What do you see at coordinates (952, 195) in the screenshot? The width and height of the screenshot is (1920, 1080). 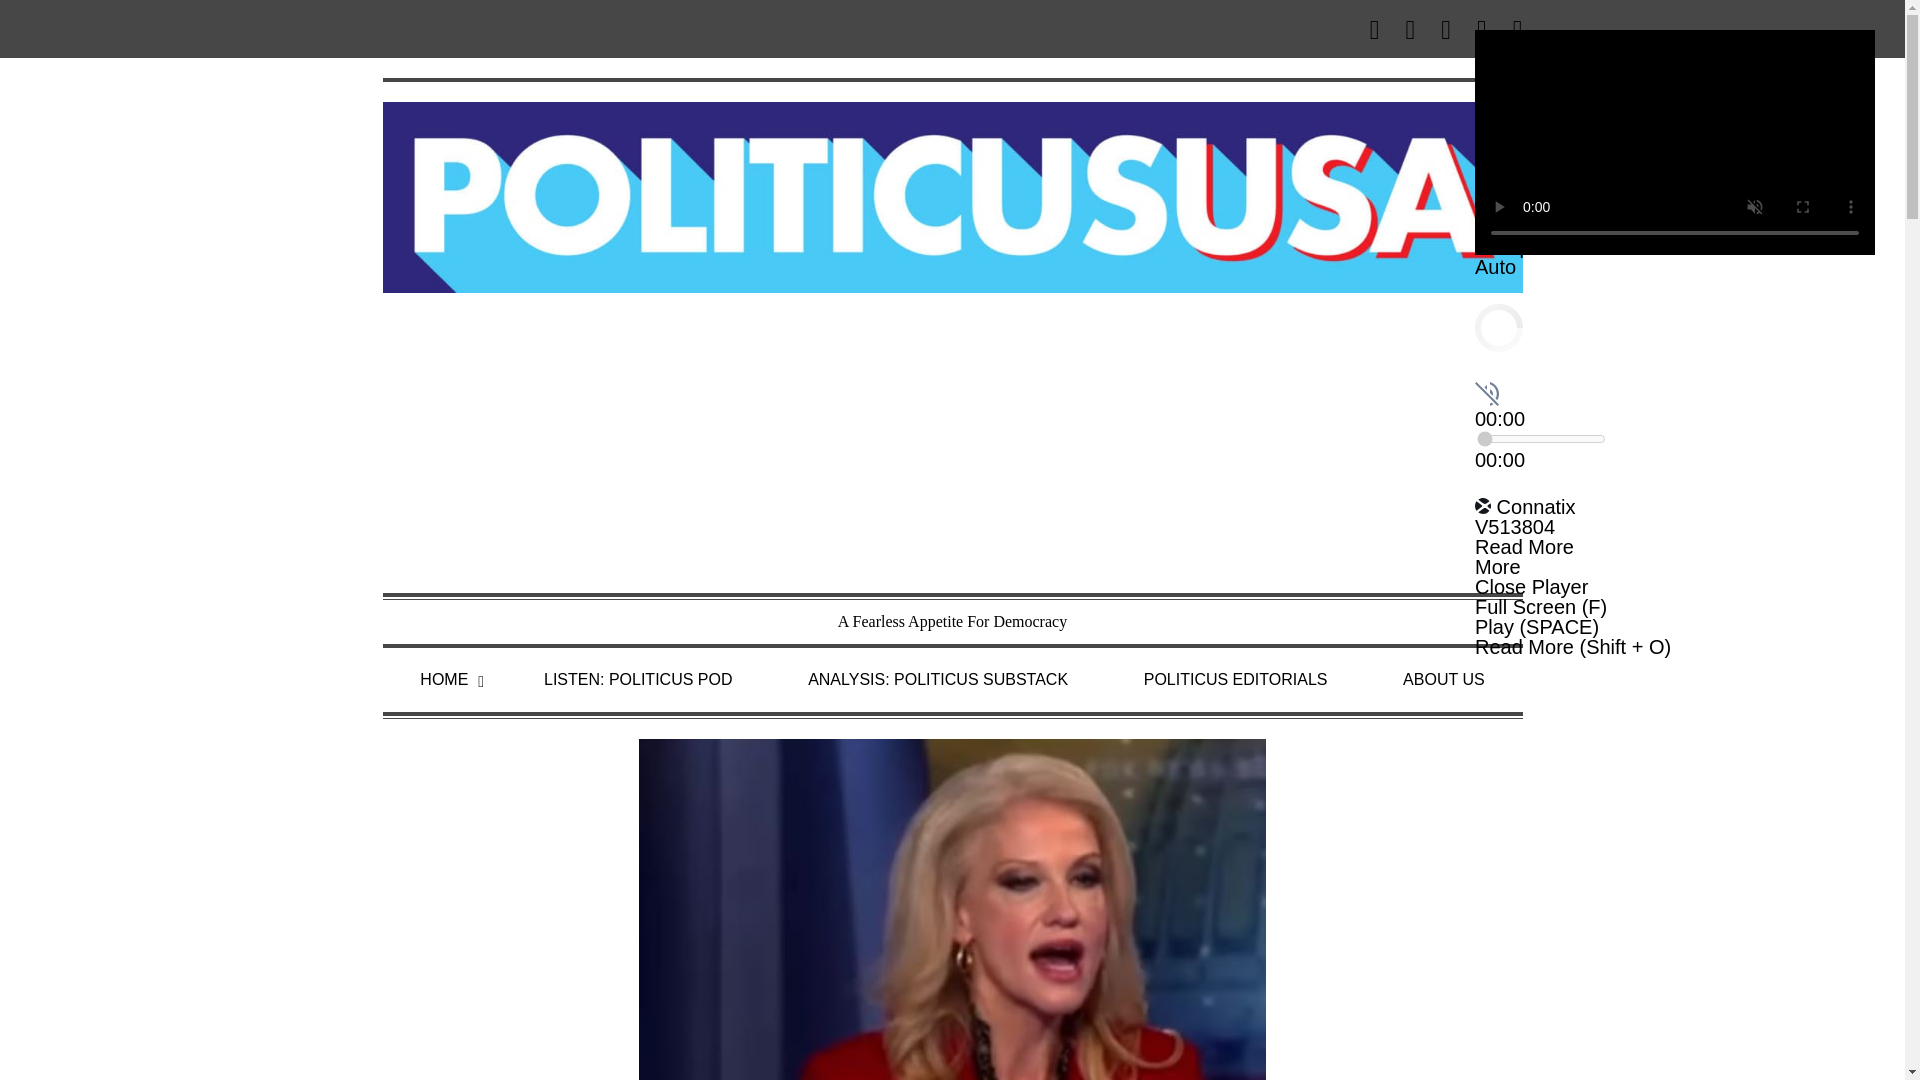 I see `Go back to home` at bounding box center [952, 195].